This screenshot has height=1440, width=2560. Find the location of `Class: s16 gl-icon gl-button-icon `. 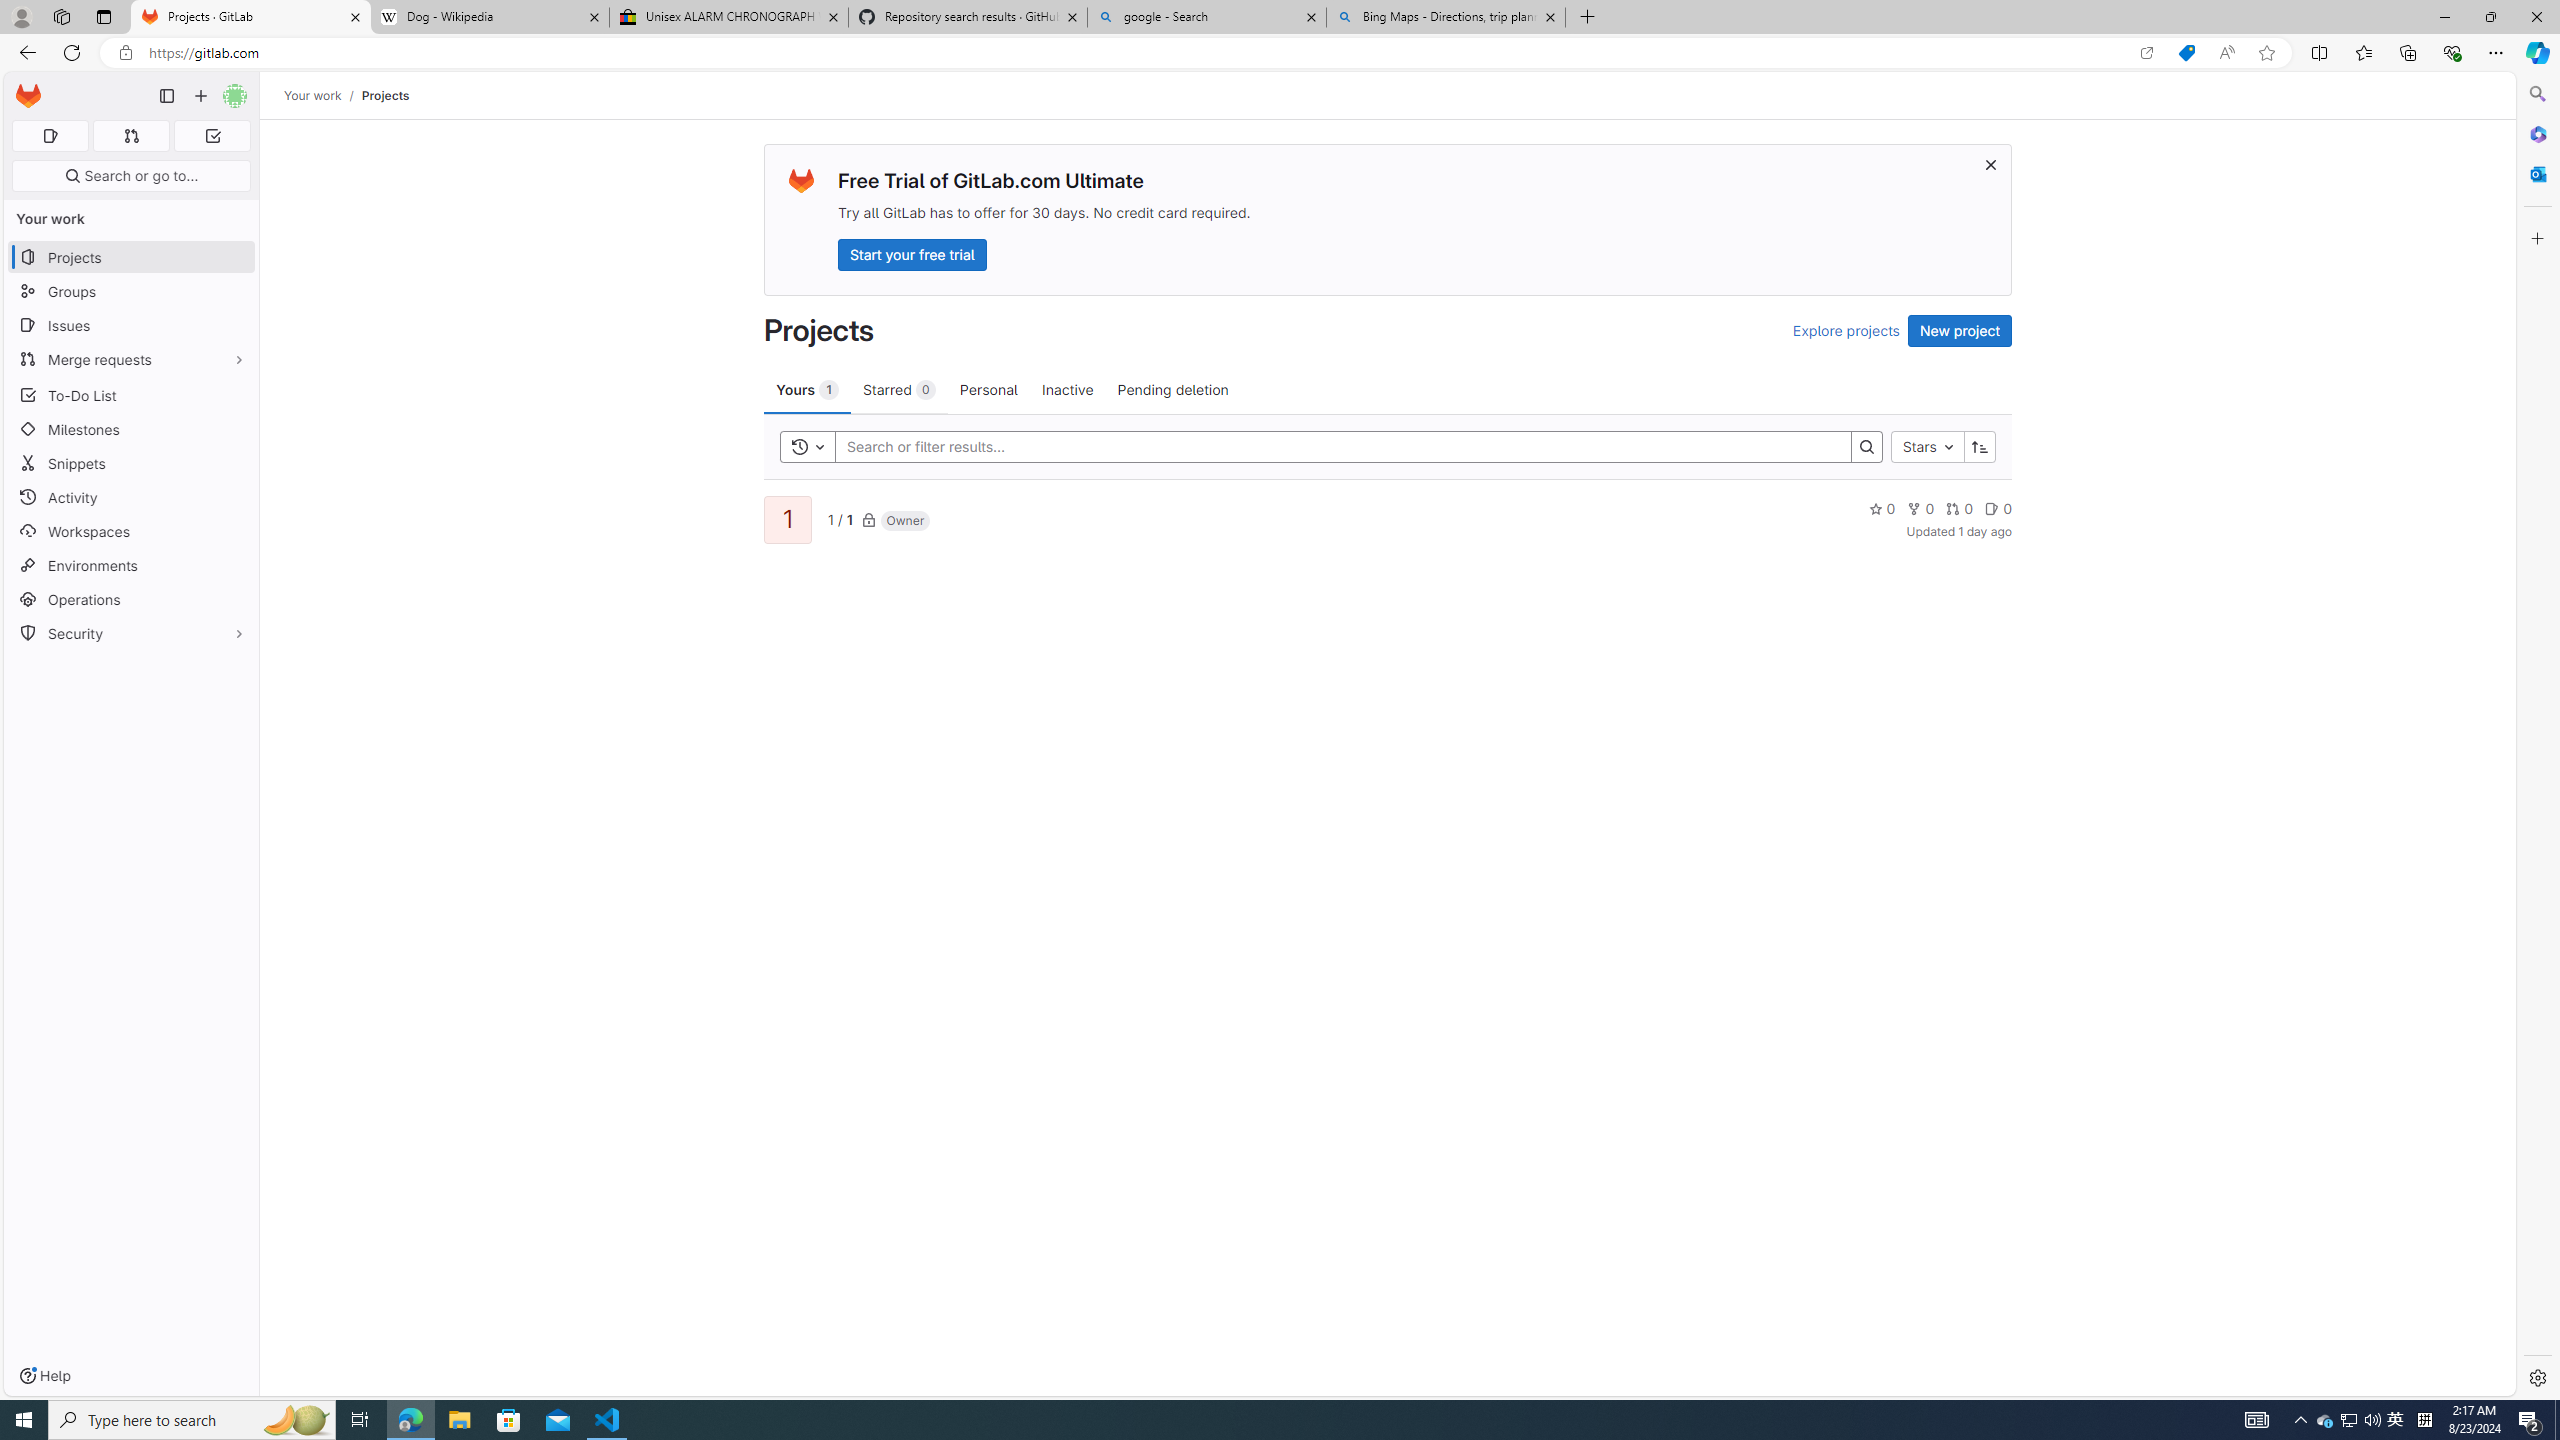

Class: s16 gl-icon gl-button-icon  is located at coordinates (1992, 164).